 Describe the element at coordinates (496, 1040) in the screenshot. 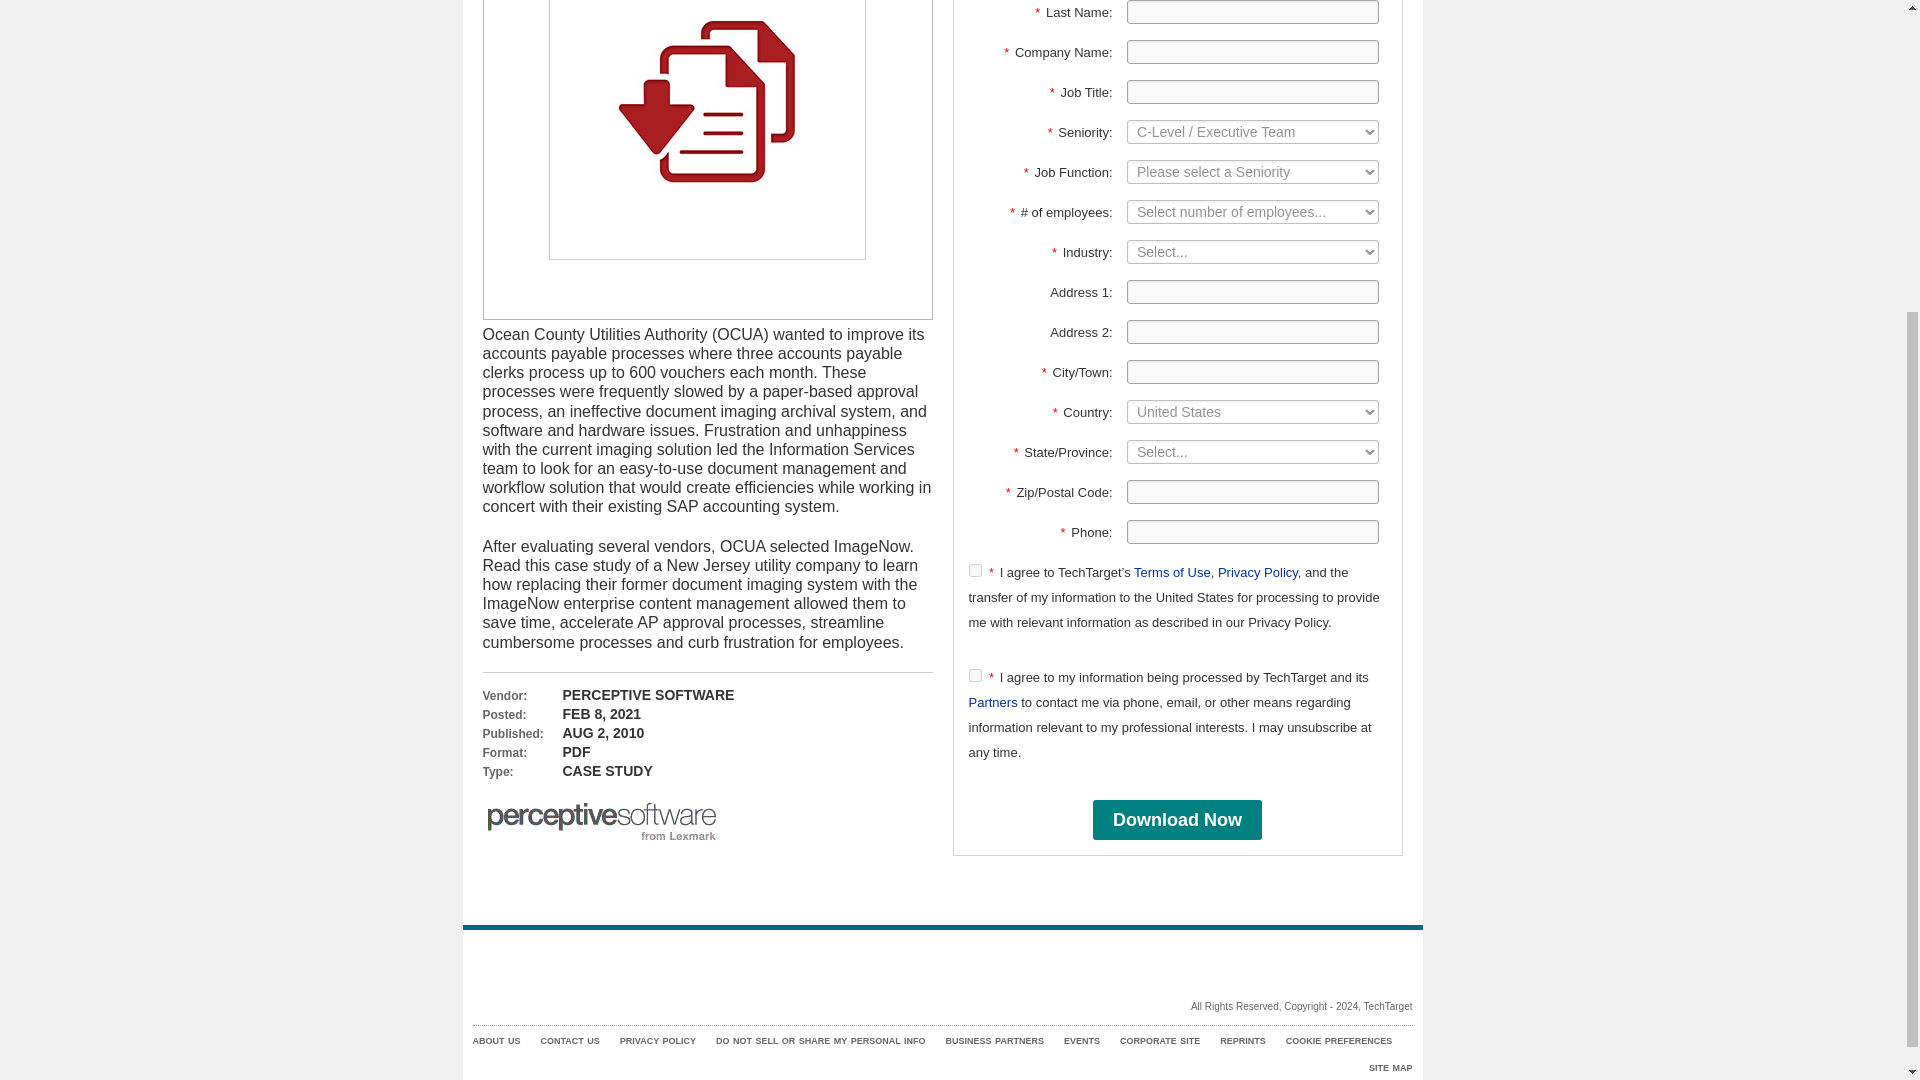

I see `ABOUT US` at that location.